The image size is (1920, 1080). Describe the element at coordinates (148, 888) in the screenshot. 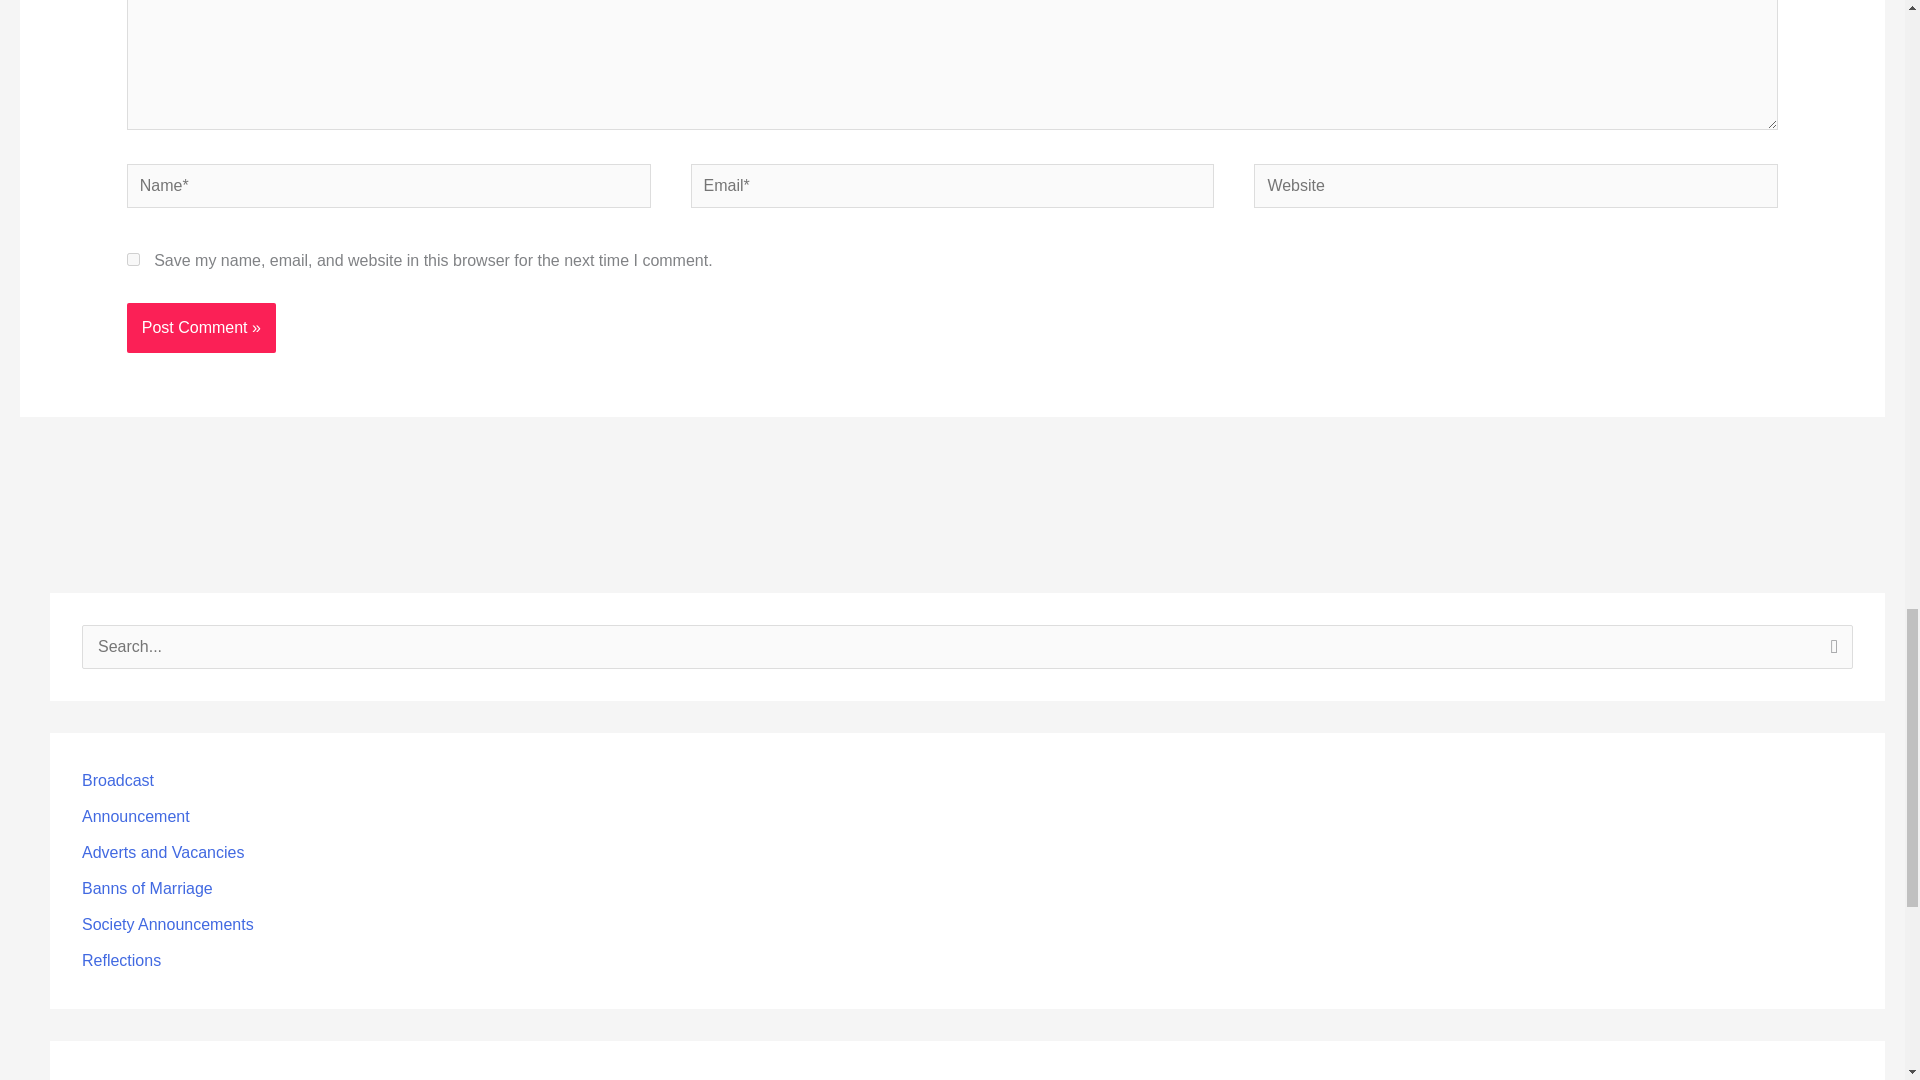

I see `Banns of Marriage` at that location.